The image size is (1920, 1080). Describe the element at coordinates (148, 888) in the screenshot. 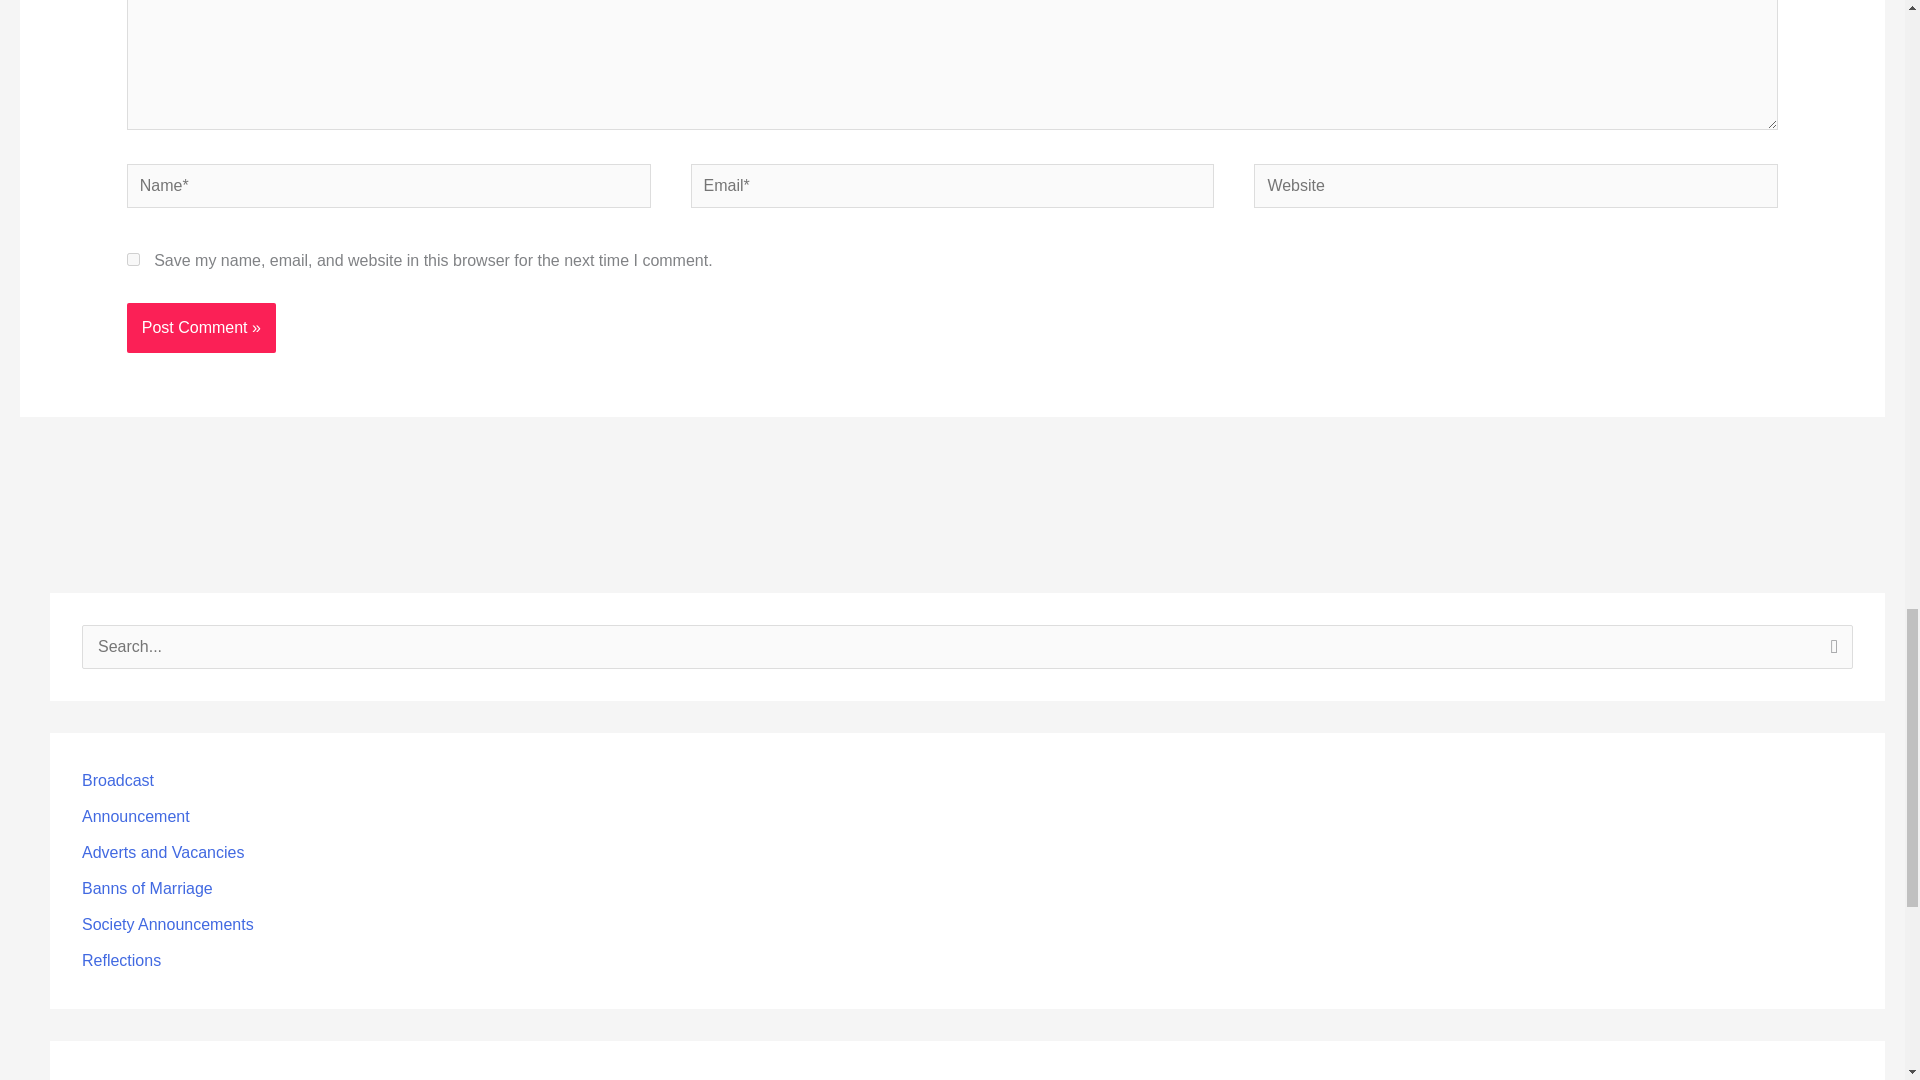

I see `Banns of Marriage` at that location.